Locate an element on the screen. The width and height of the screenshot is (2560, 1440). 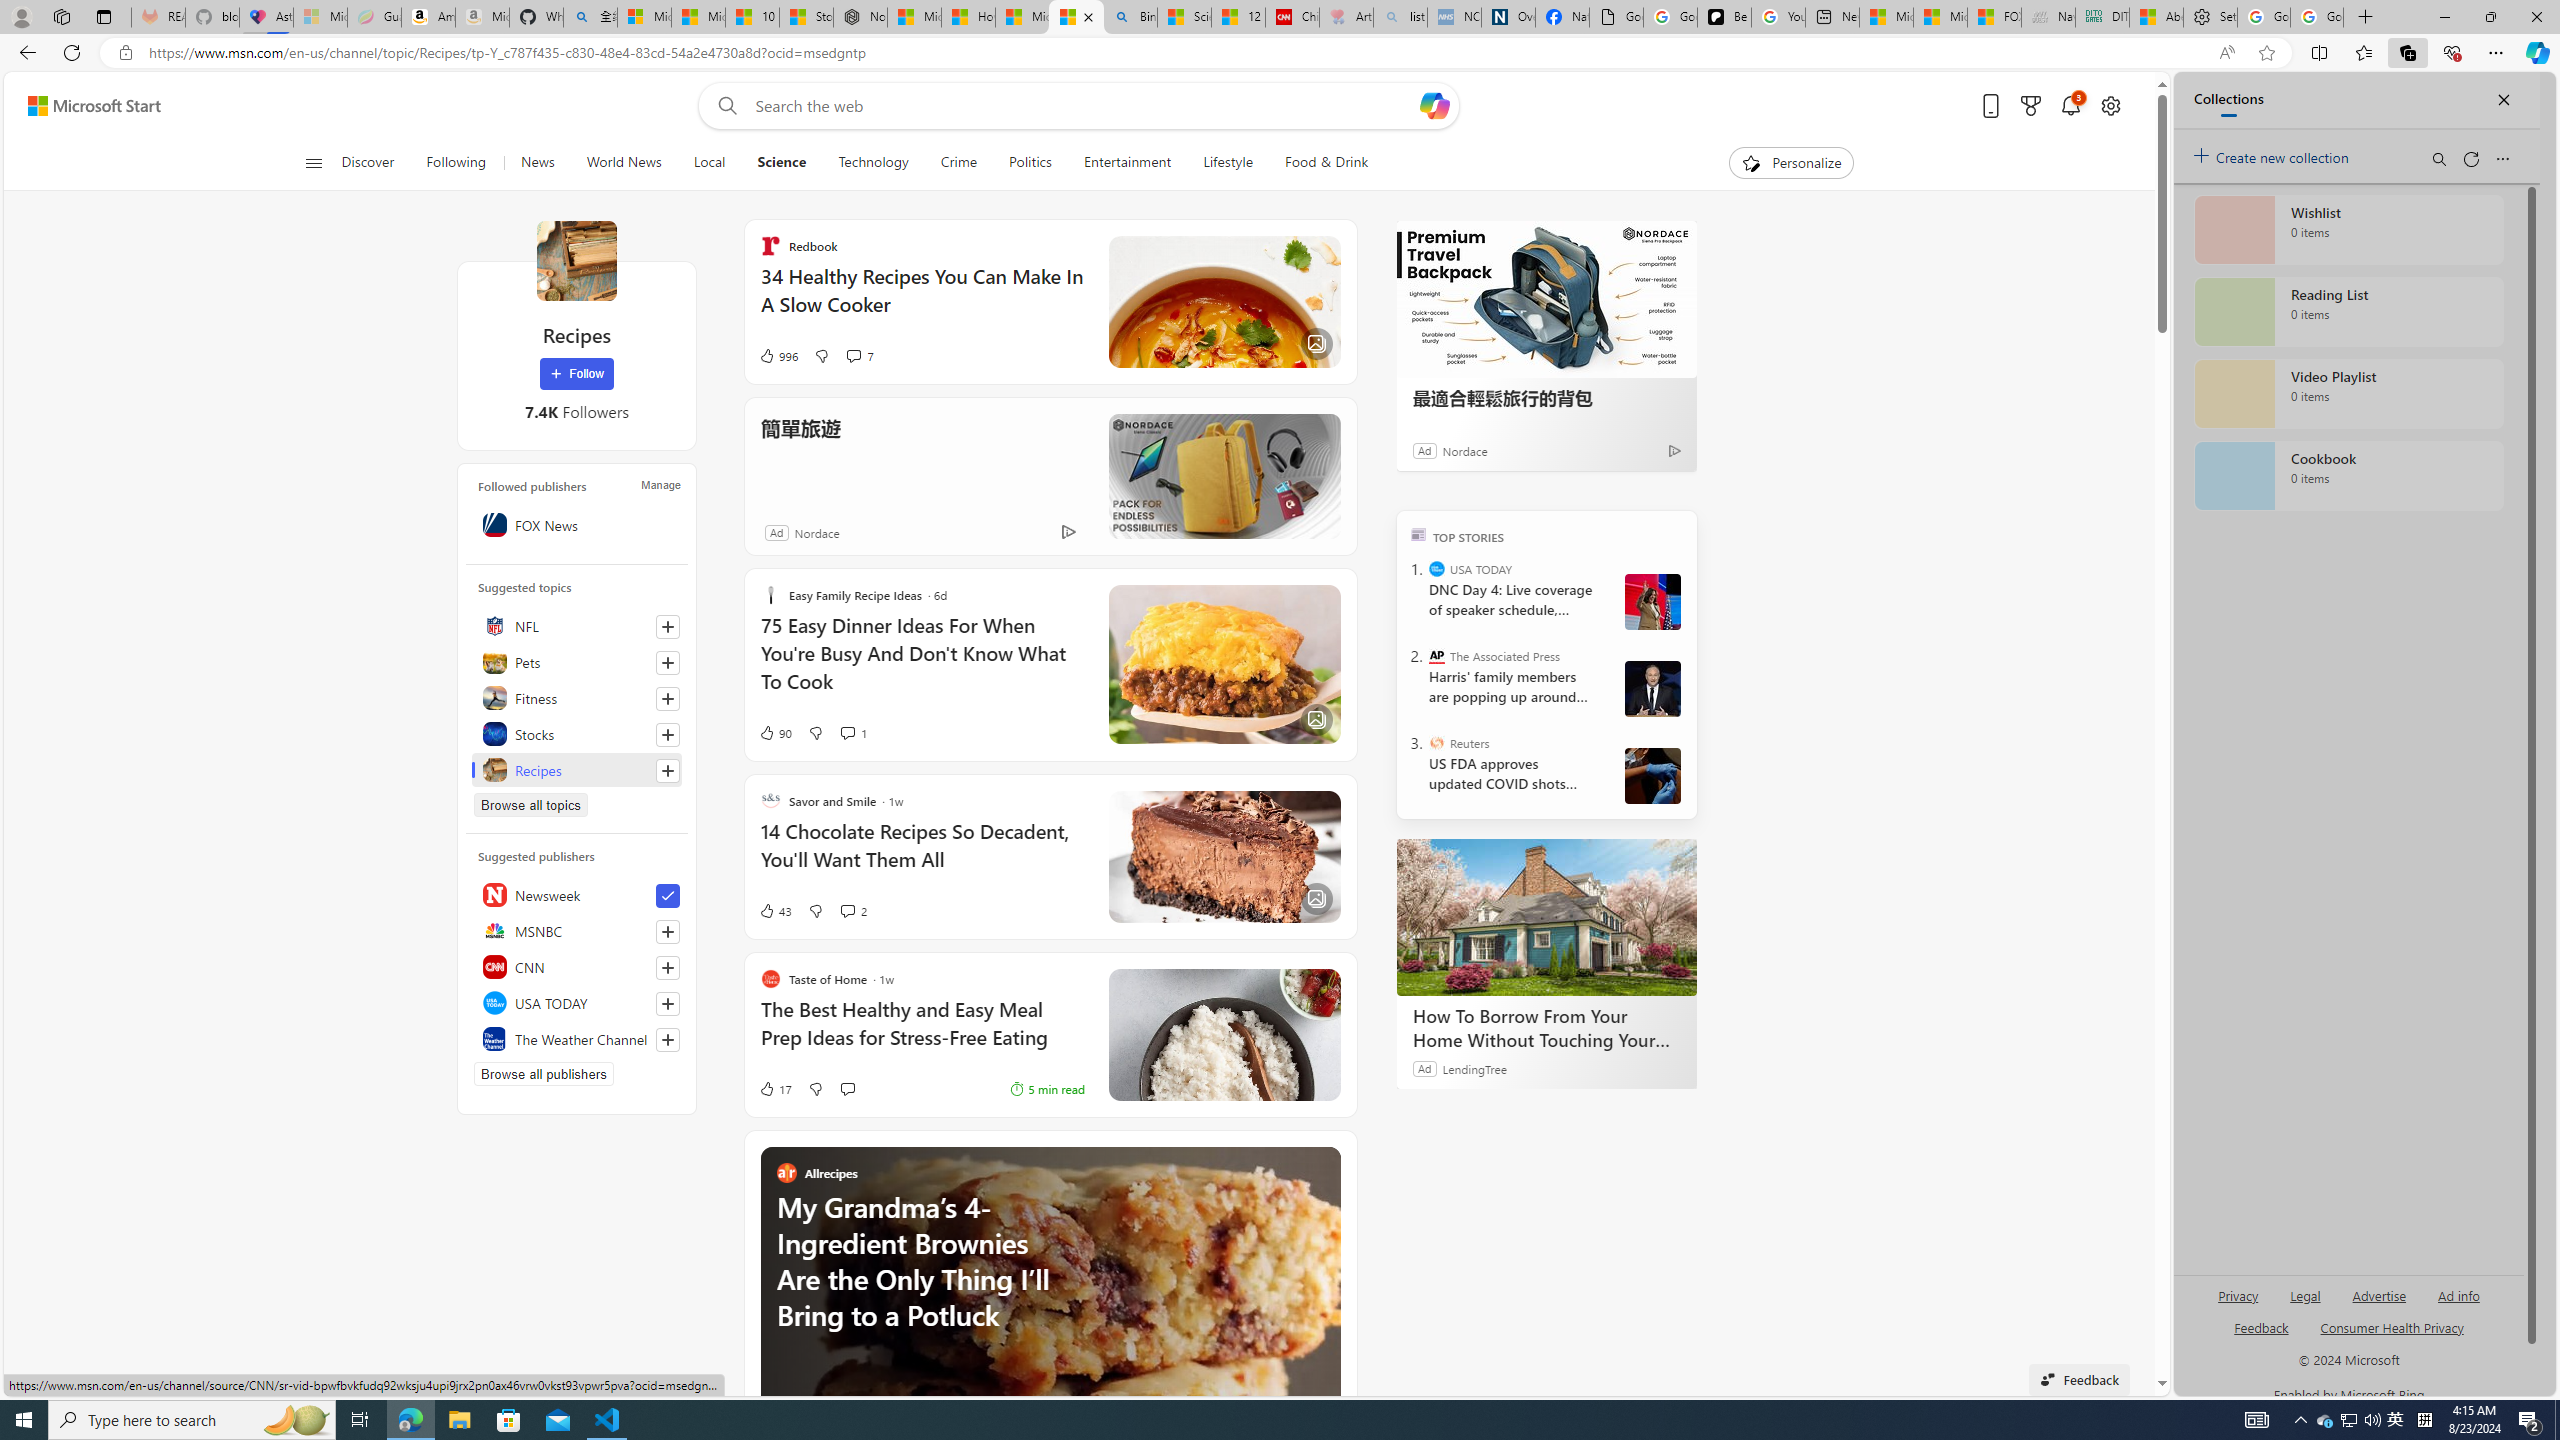
Reuters is located at coordinates (1436, 742).